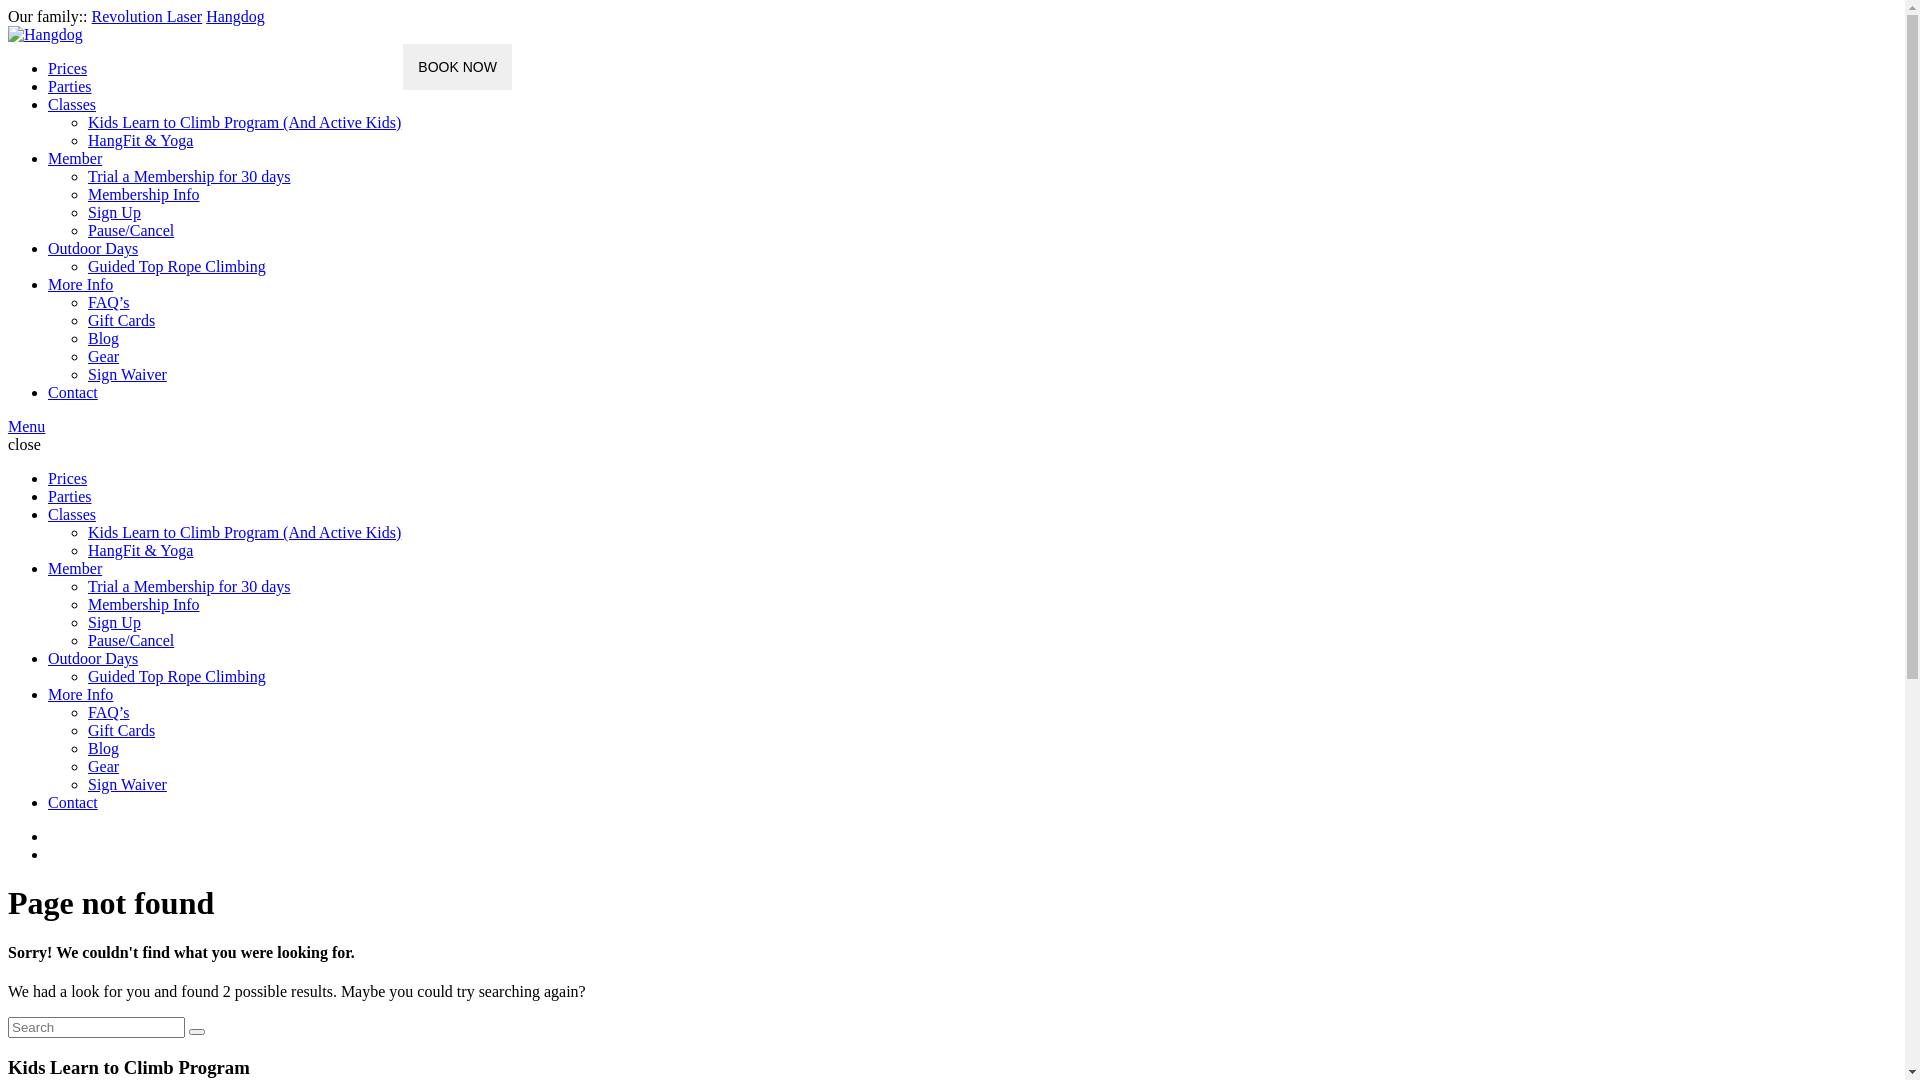 The height and width of the screenshot is (1080, 1920). I want to click on Sign Up, so click(114, 622).